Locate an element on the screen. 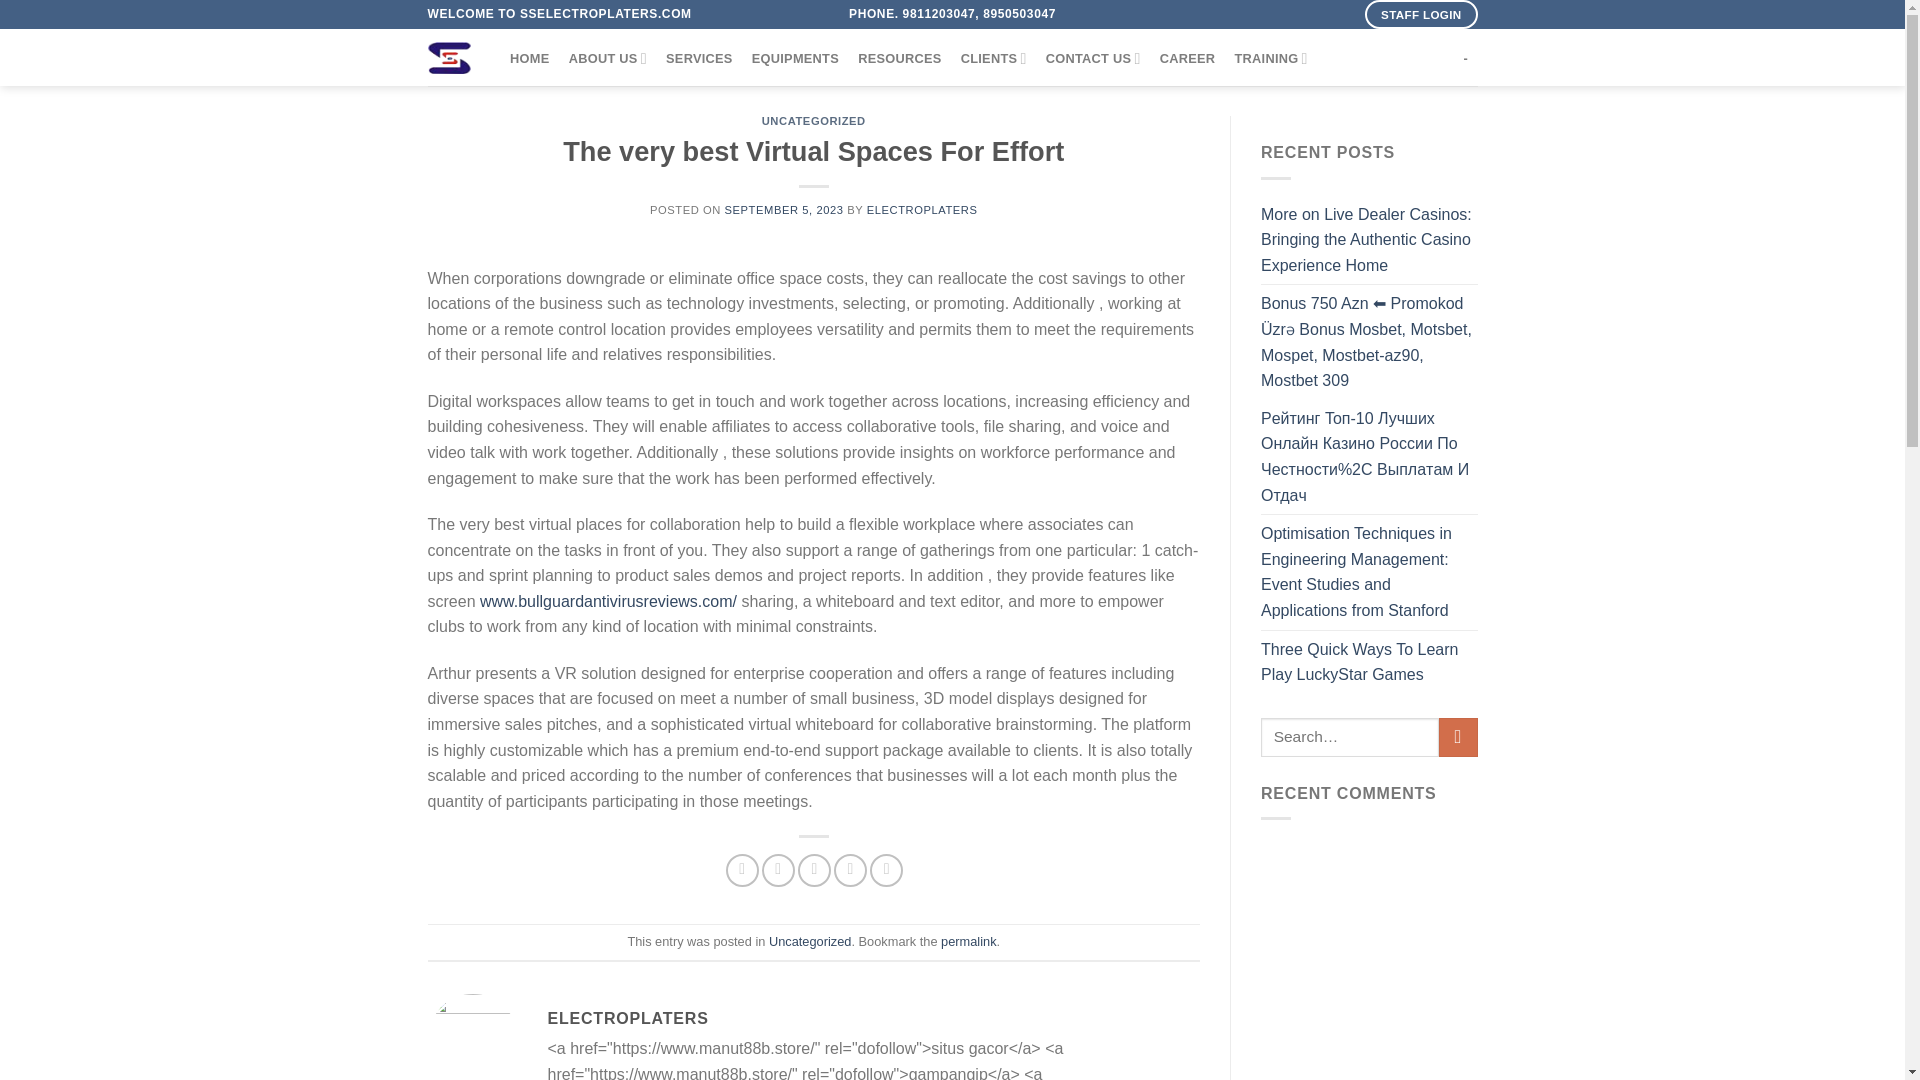 The image size is (1920, 1080). - is located at coordinates (1466, 58).